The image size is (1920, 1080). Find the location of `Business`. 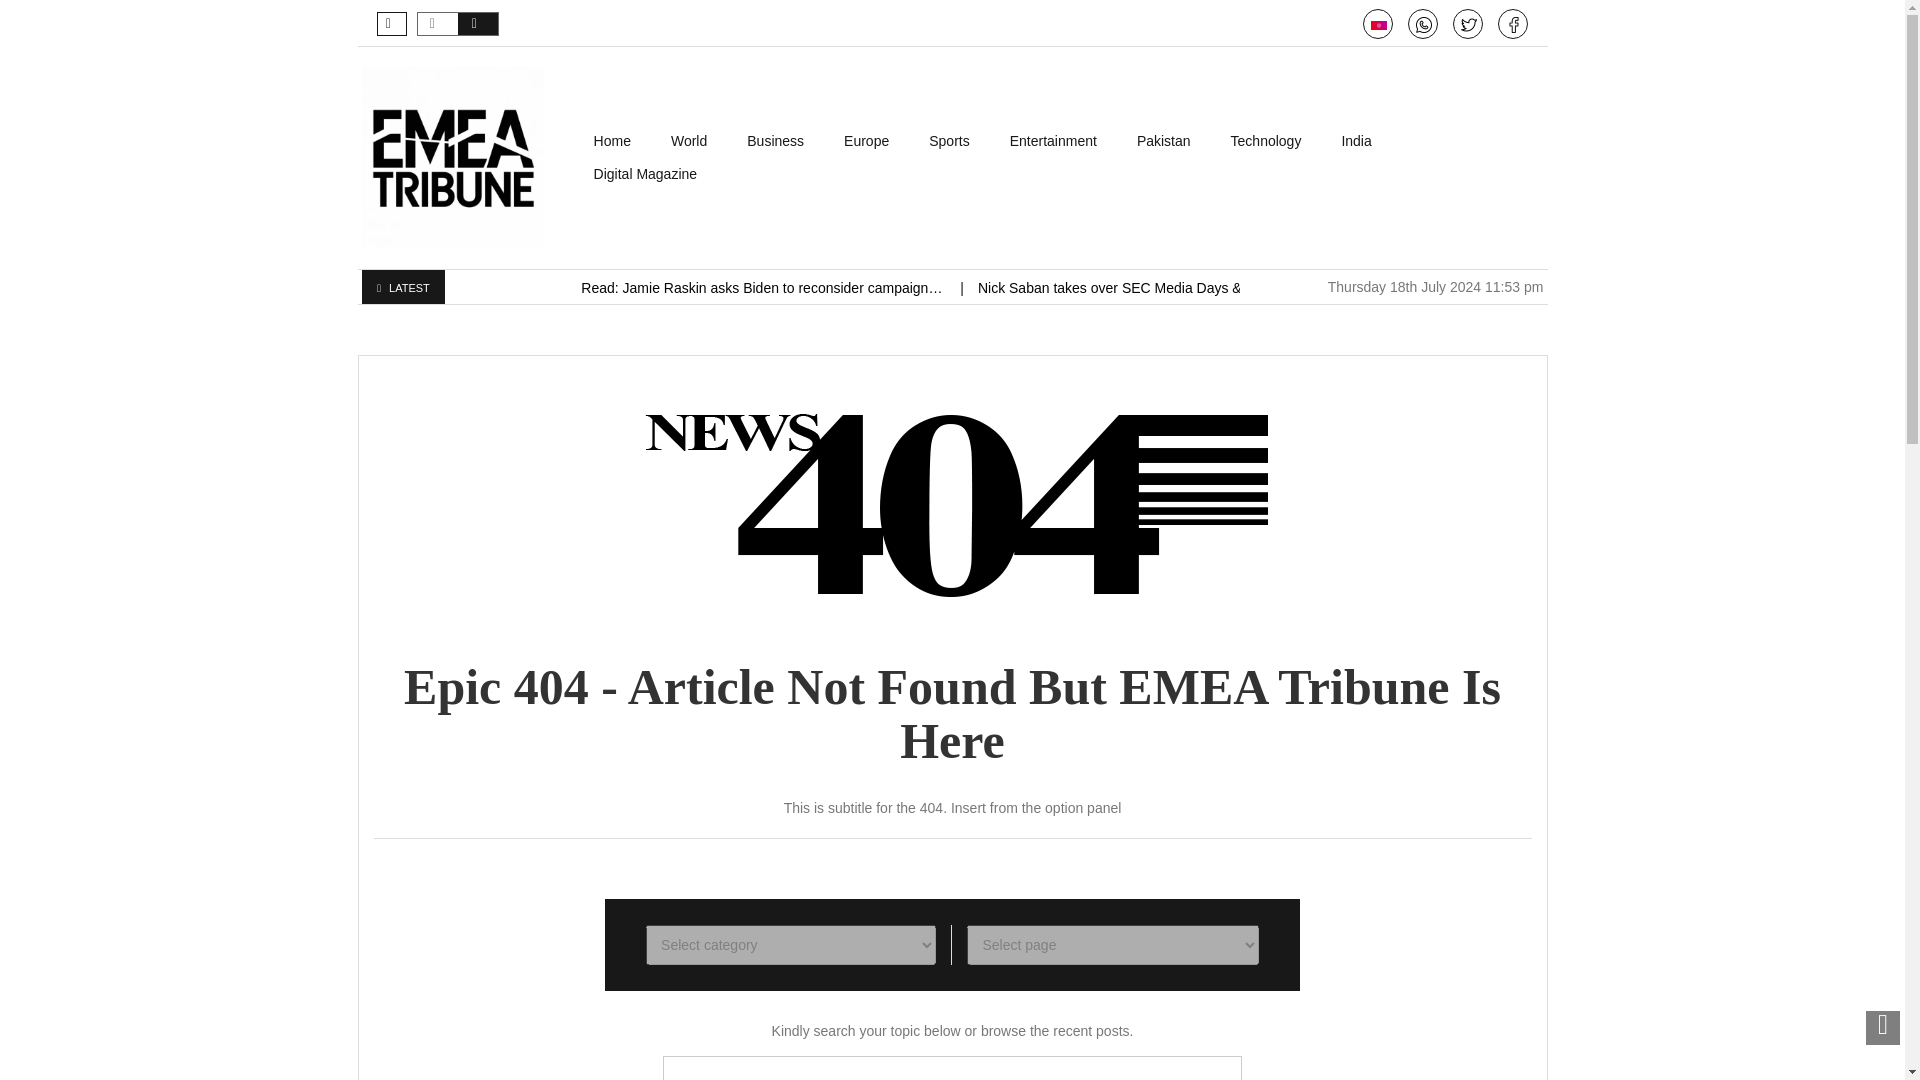

Business is located at coordinates (775, 141).